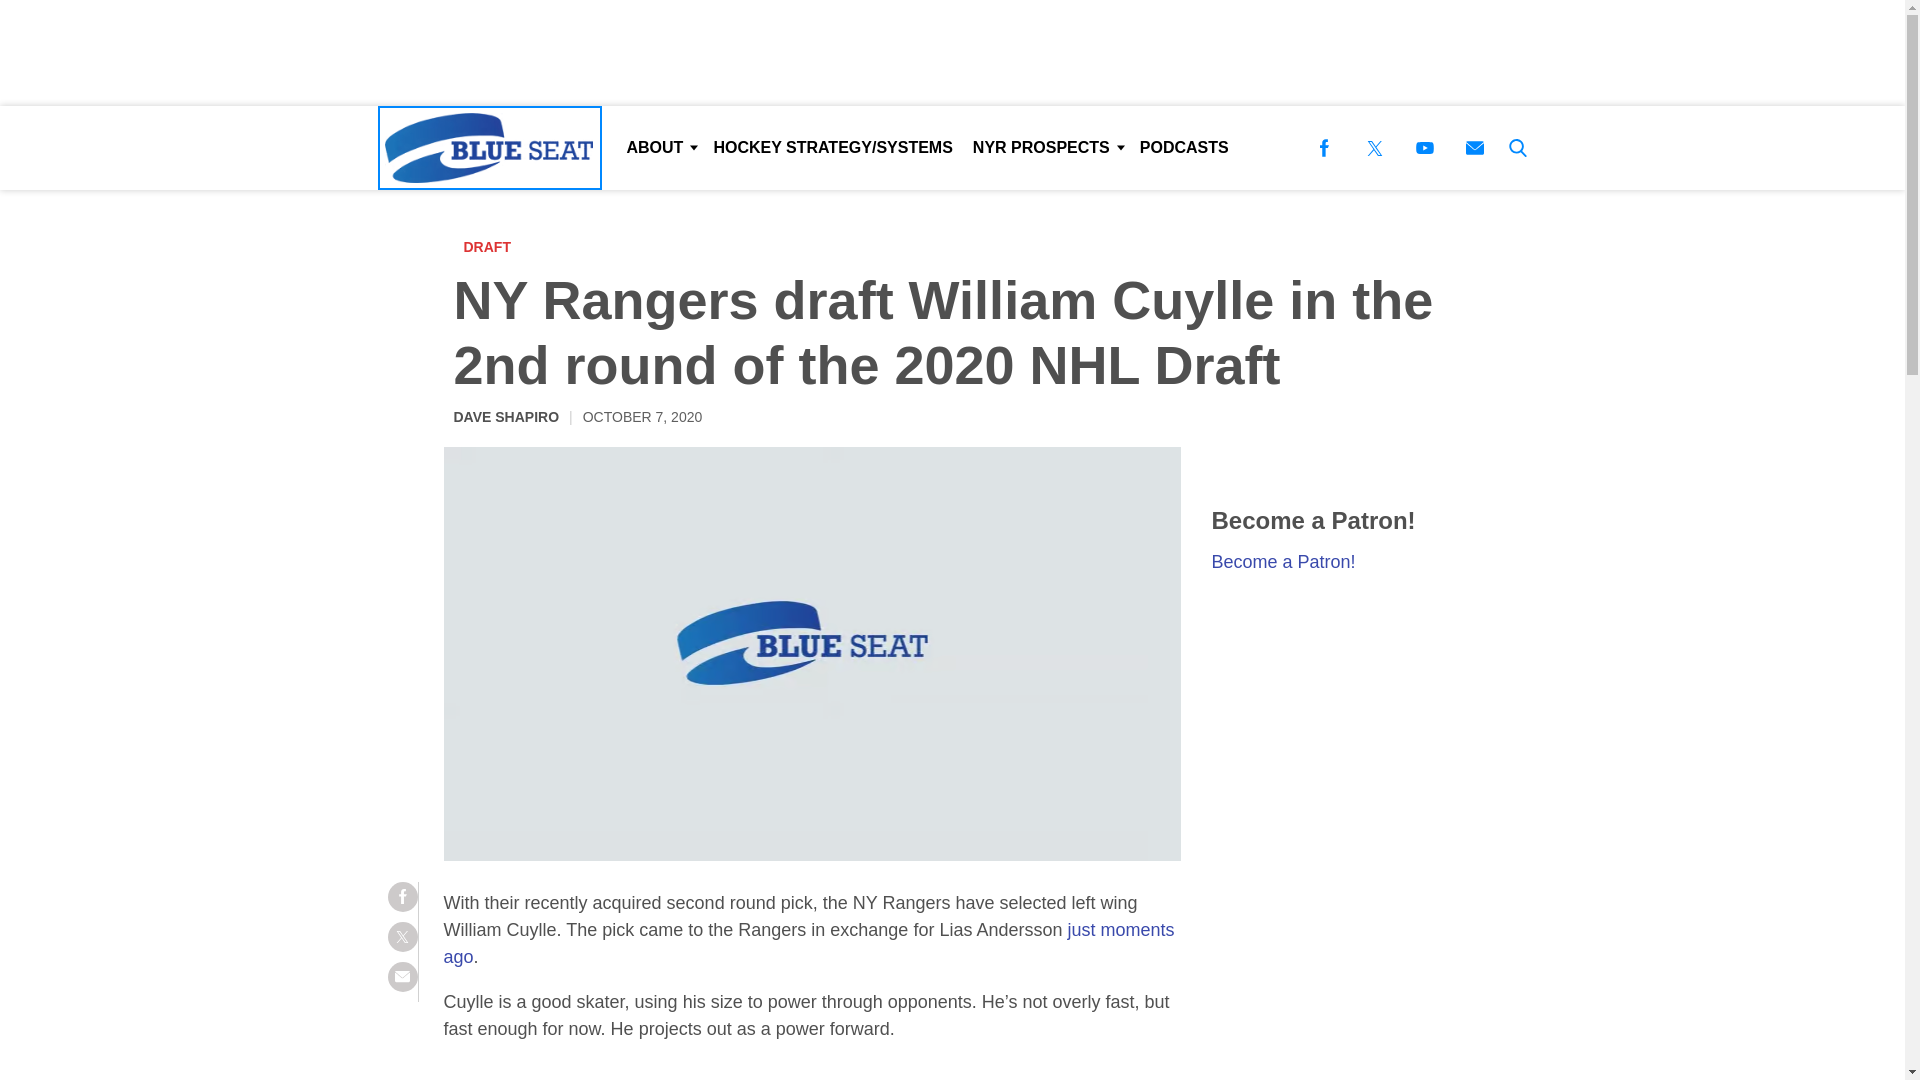 This screenshot has height=1080, width=1920. Describe the element at coordinates (659, 148) in the screenshot. I see `ABOUT` at that location.